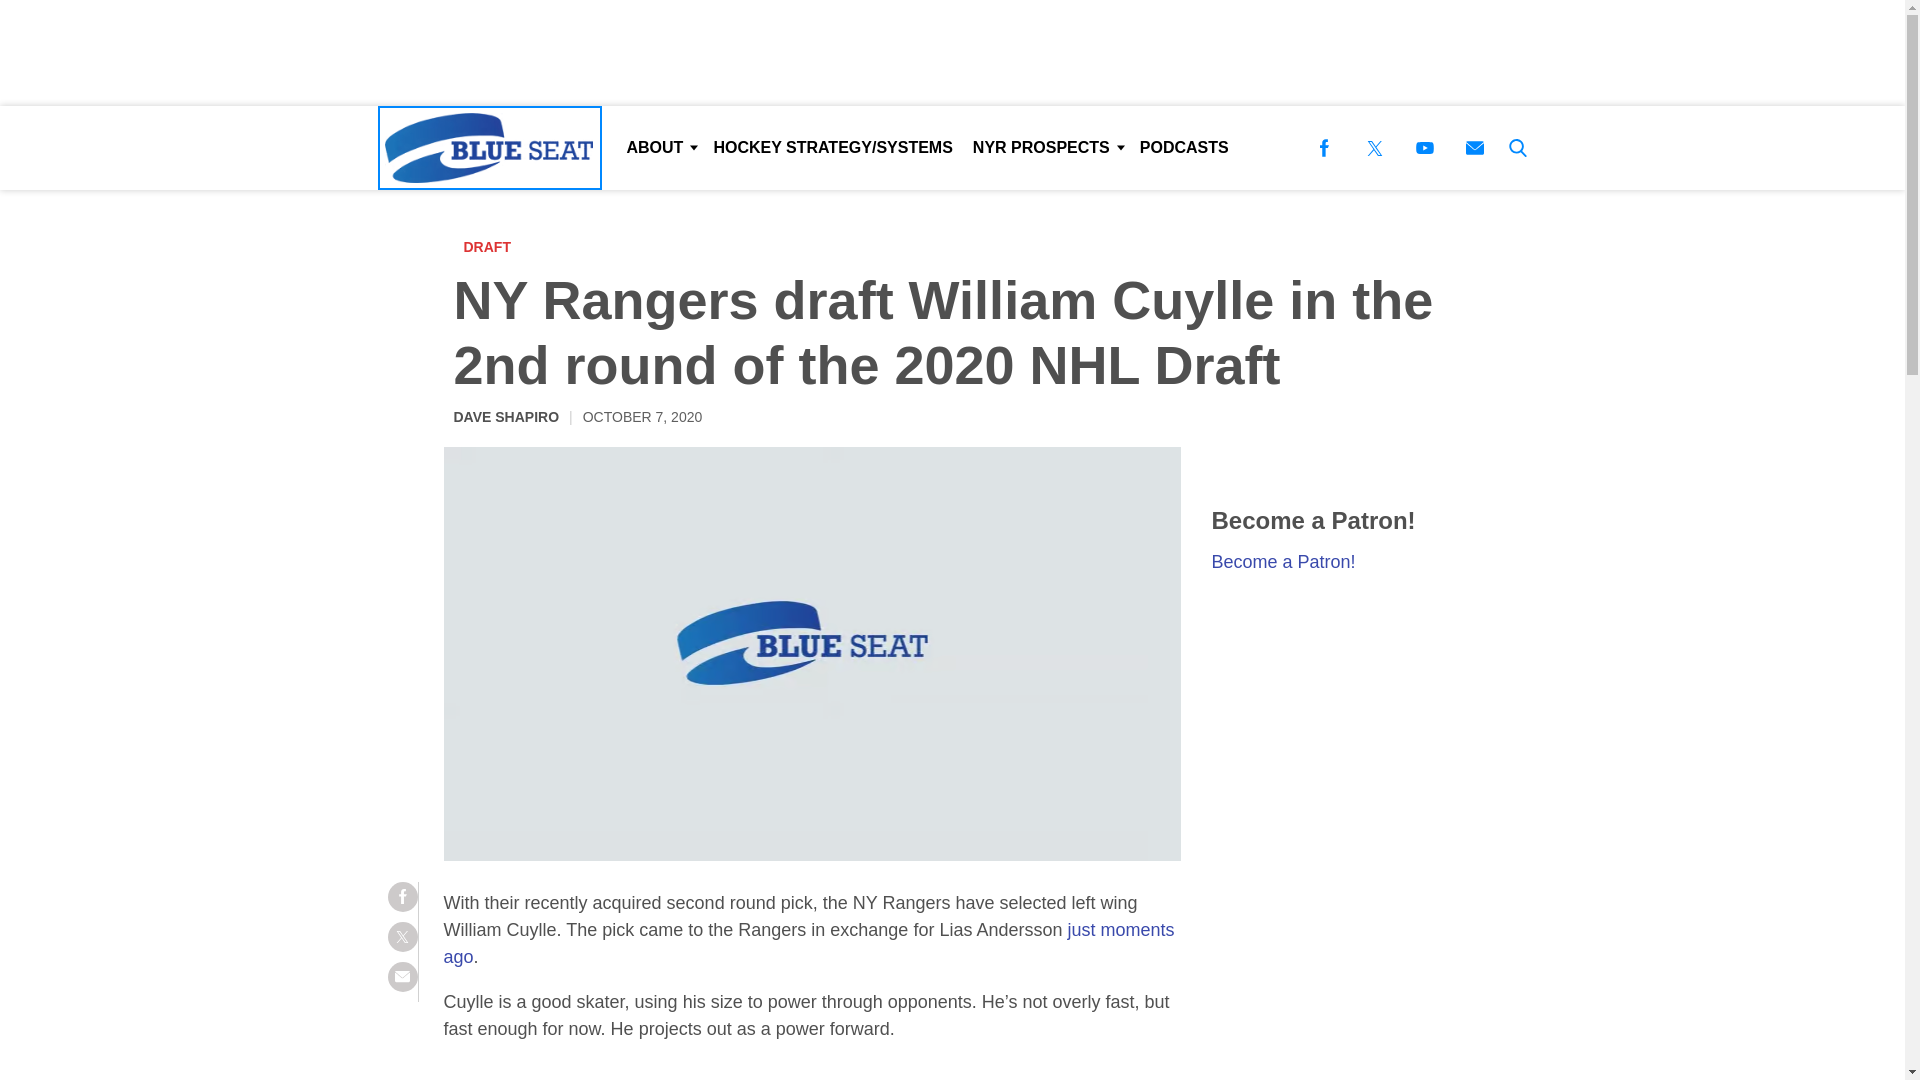 This screenshot has height=1080, width=1920. Describe the element at coordinates (659, 148) in the screenshot. I see `ABOUT` at that location.